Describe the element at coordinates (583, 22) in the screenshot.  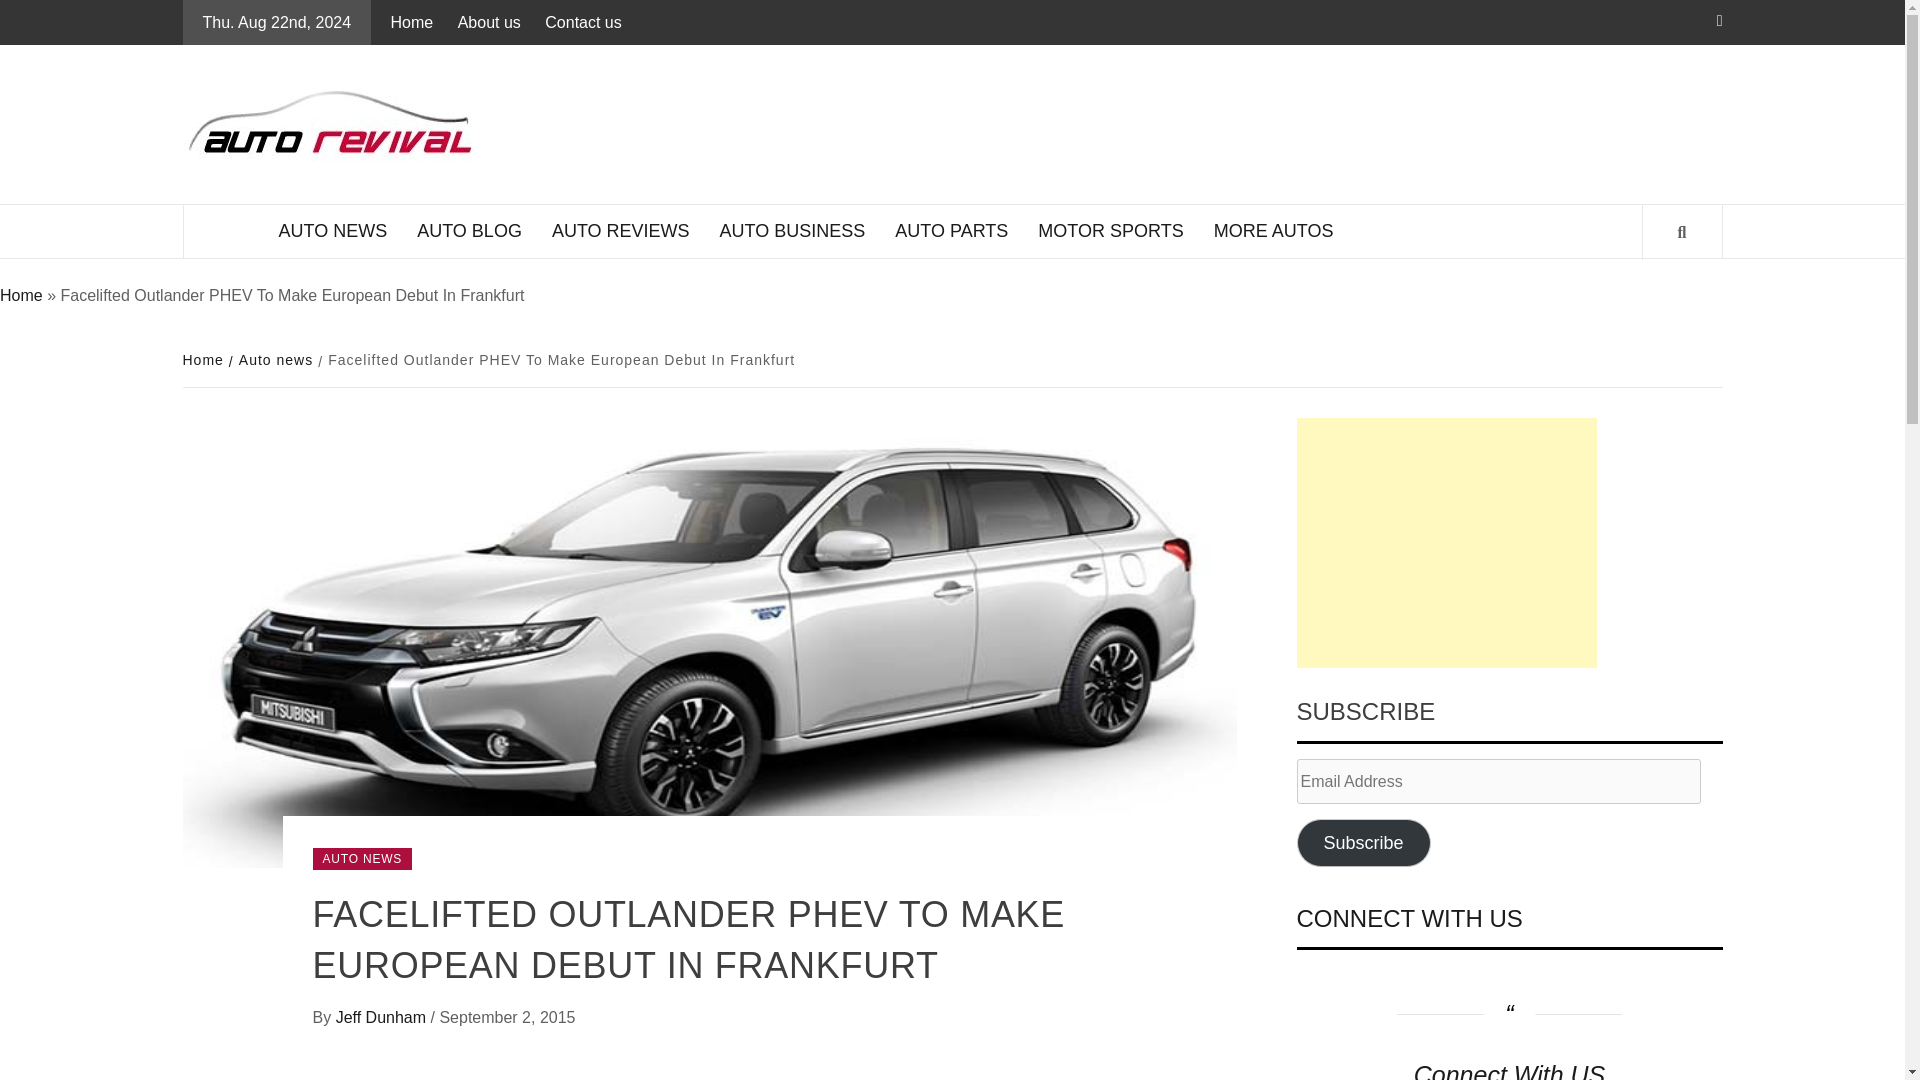
I see `Contact us` at that location.